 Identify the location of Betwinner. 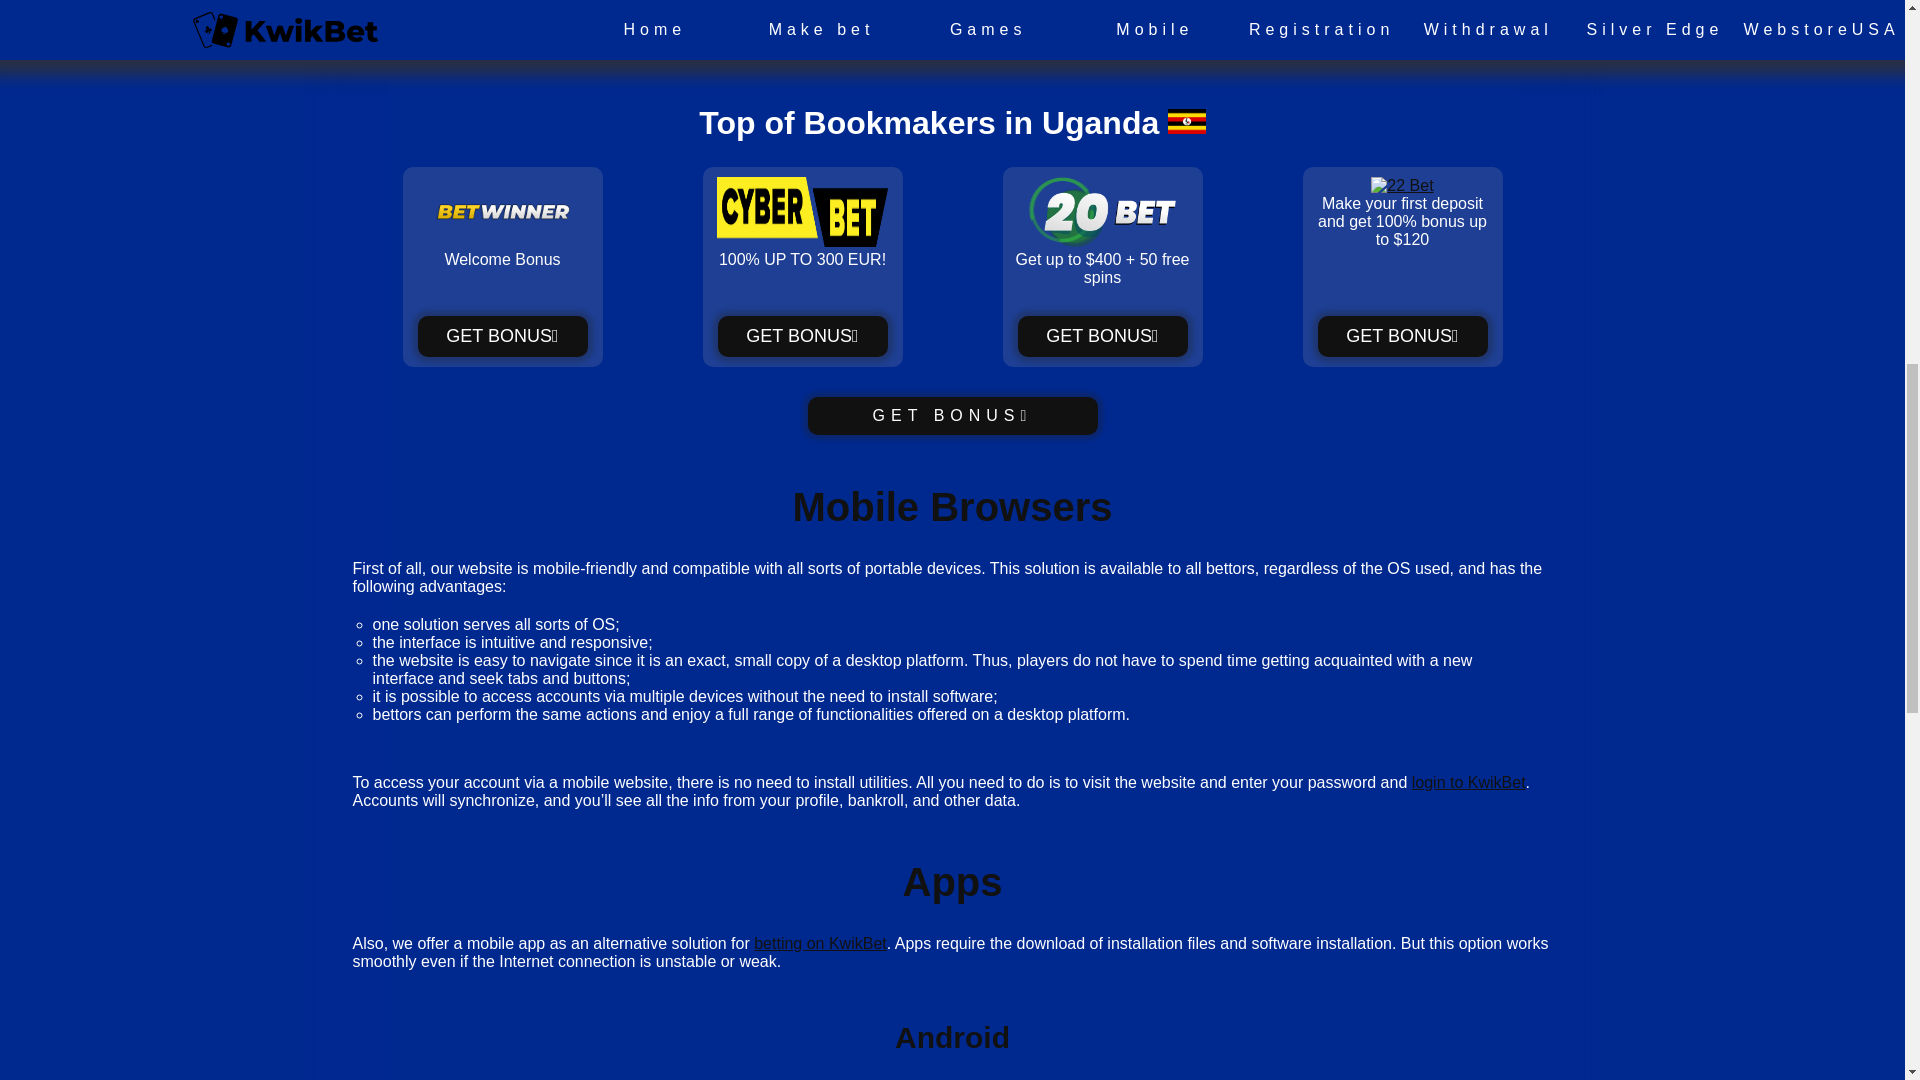
(953, 416).